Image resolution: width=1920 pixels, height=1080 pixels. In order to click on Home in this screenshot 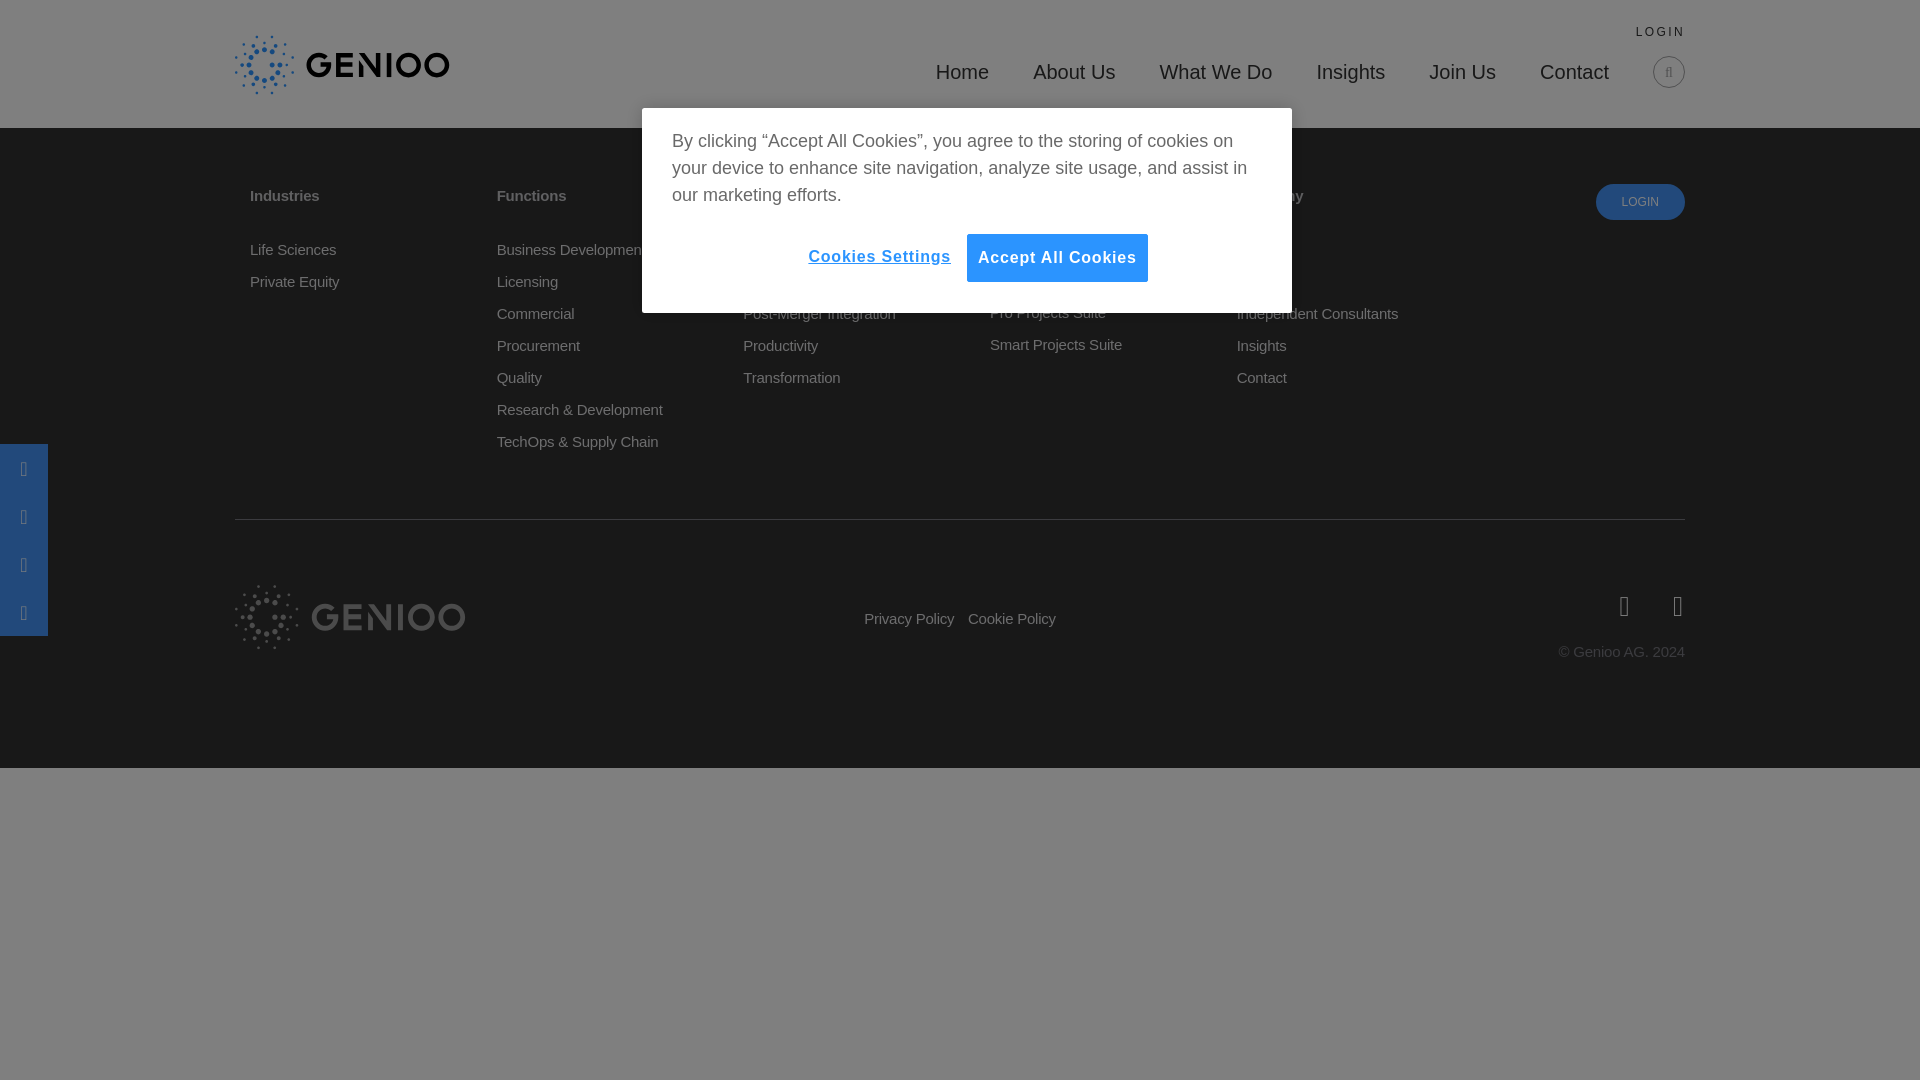, I will do `click(962, 76)`.